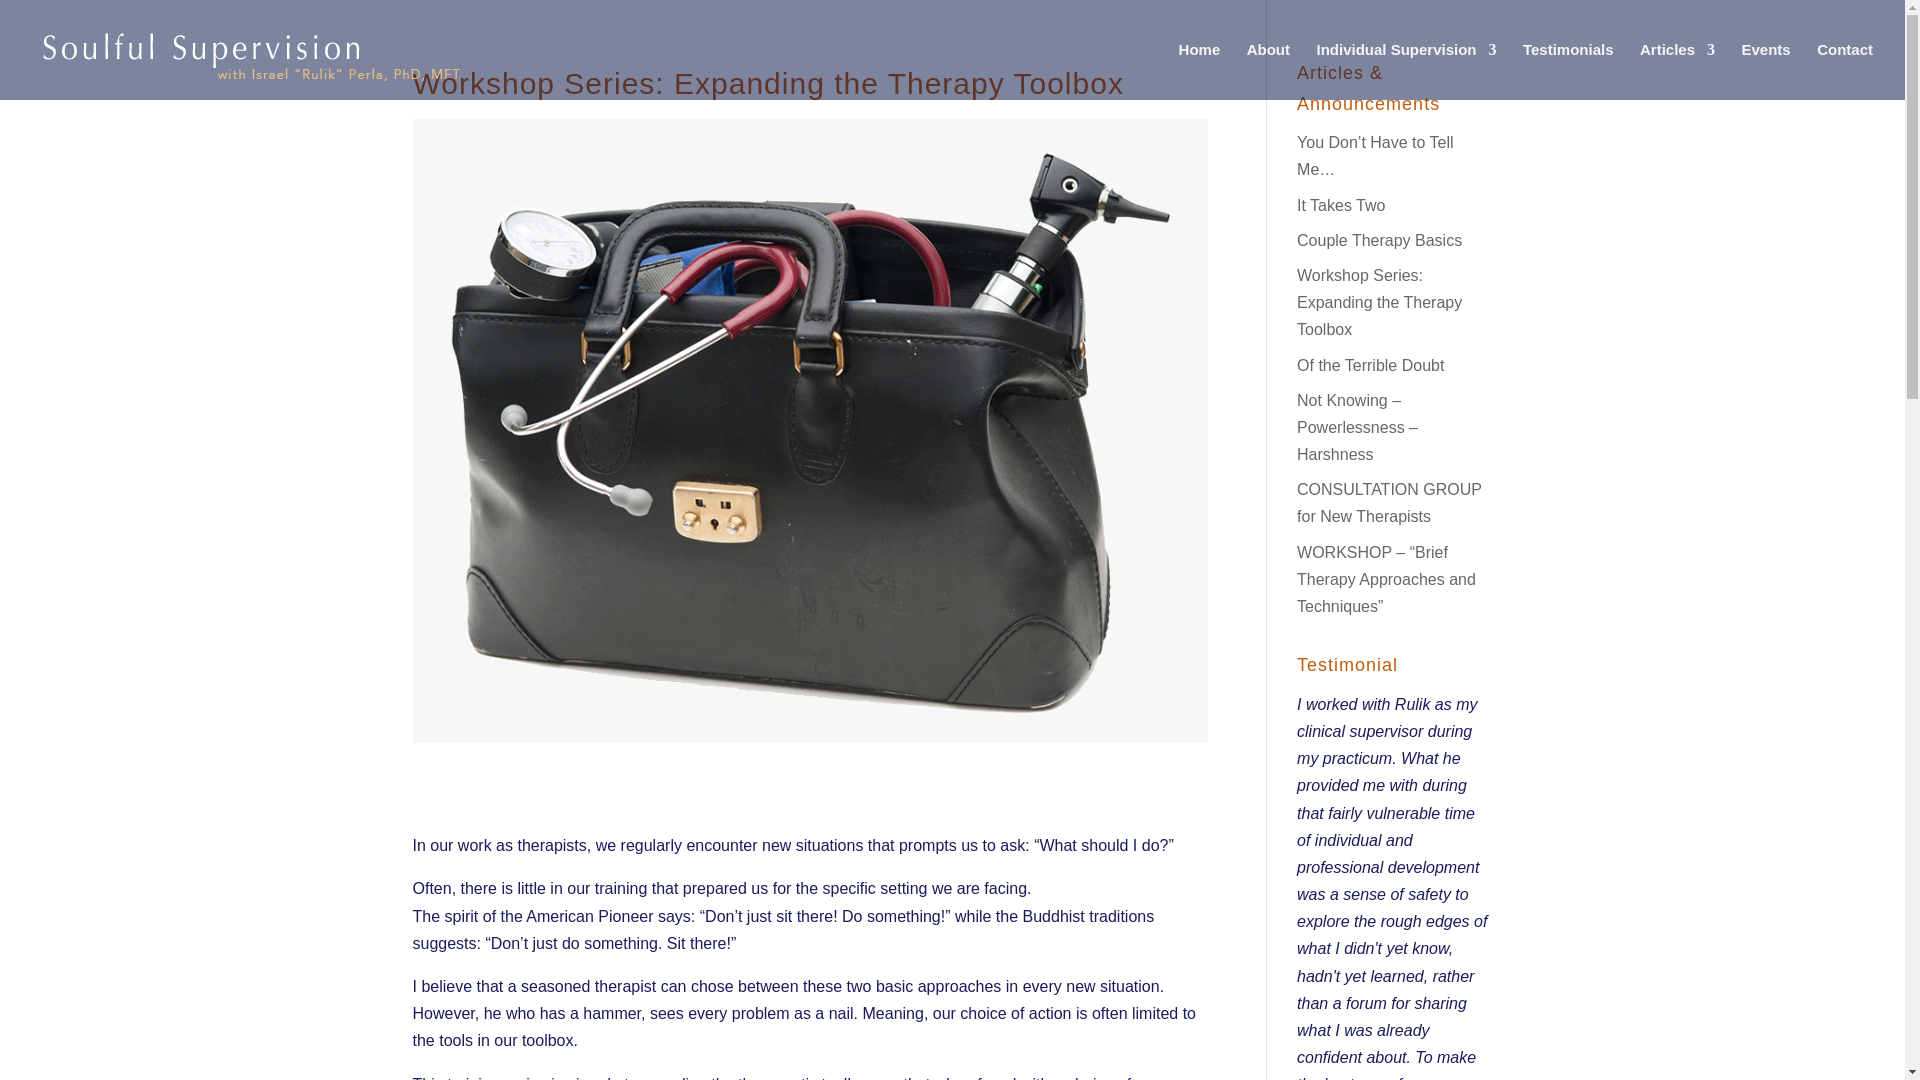 Image resolution: width=1920 pixels, height=1080 pixels. What do you see at coordinates (1676, 72) in the screenshot?
I see `Articles` at bounding box center [1676, 72].